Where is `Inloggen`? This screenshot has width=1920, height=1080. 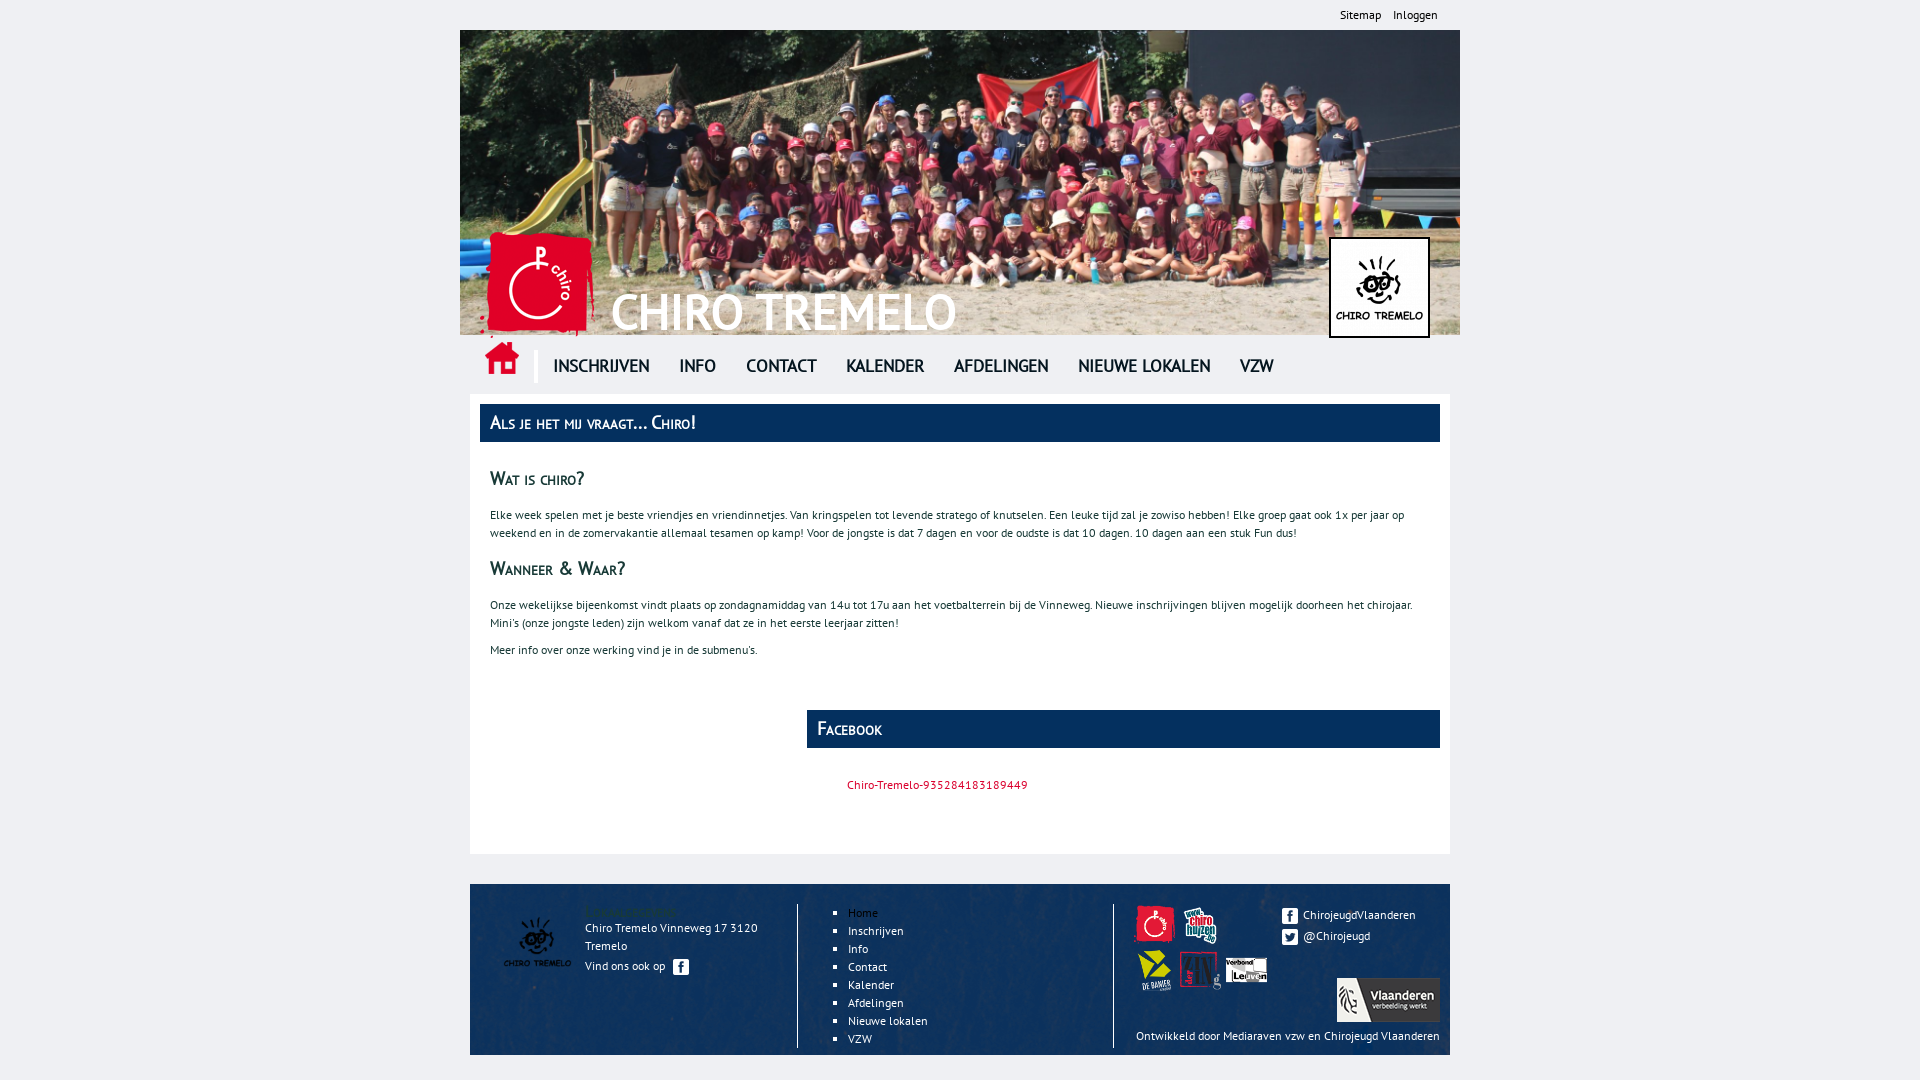 Inloggen is located at coordinates (1416, 14).